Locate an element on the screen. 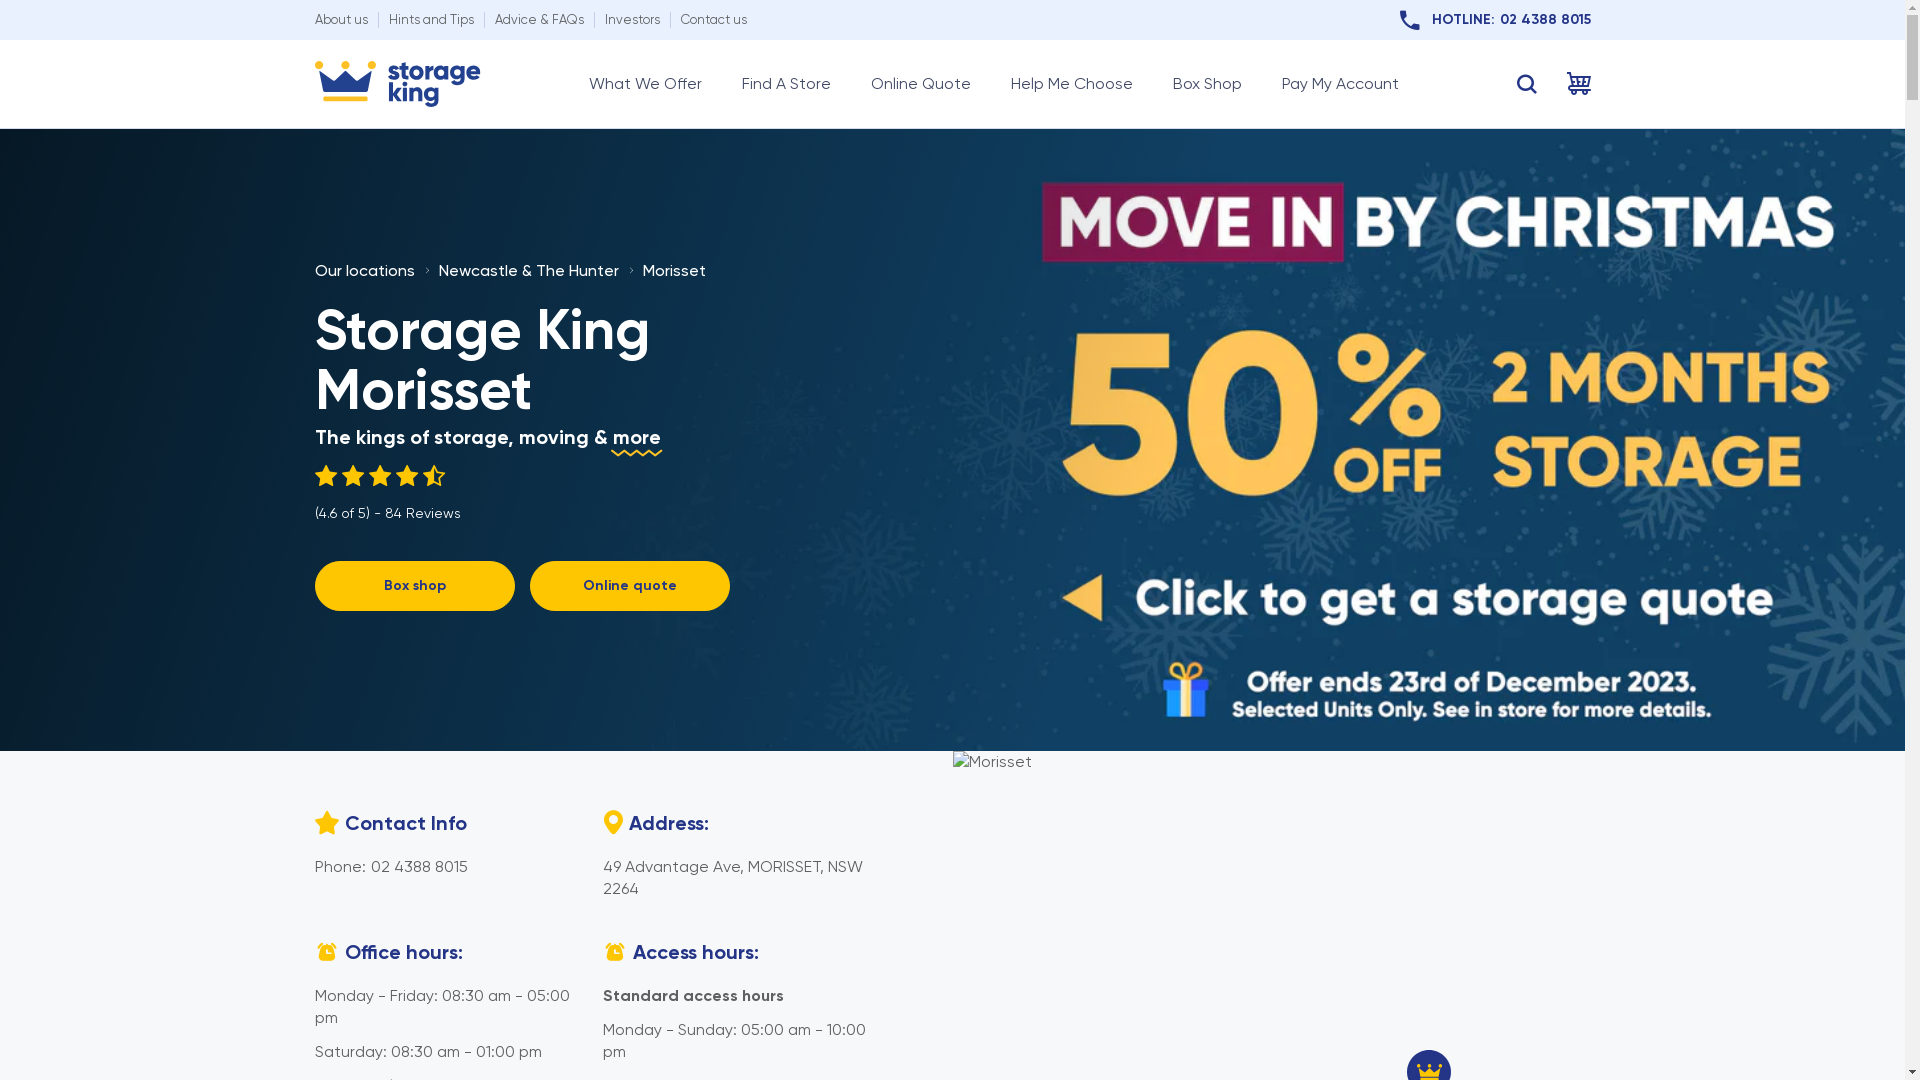  Hints and Tips is located at coordinates (430, 20).